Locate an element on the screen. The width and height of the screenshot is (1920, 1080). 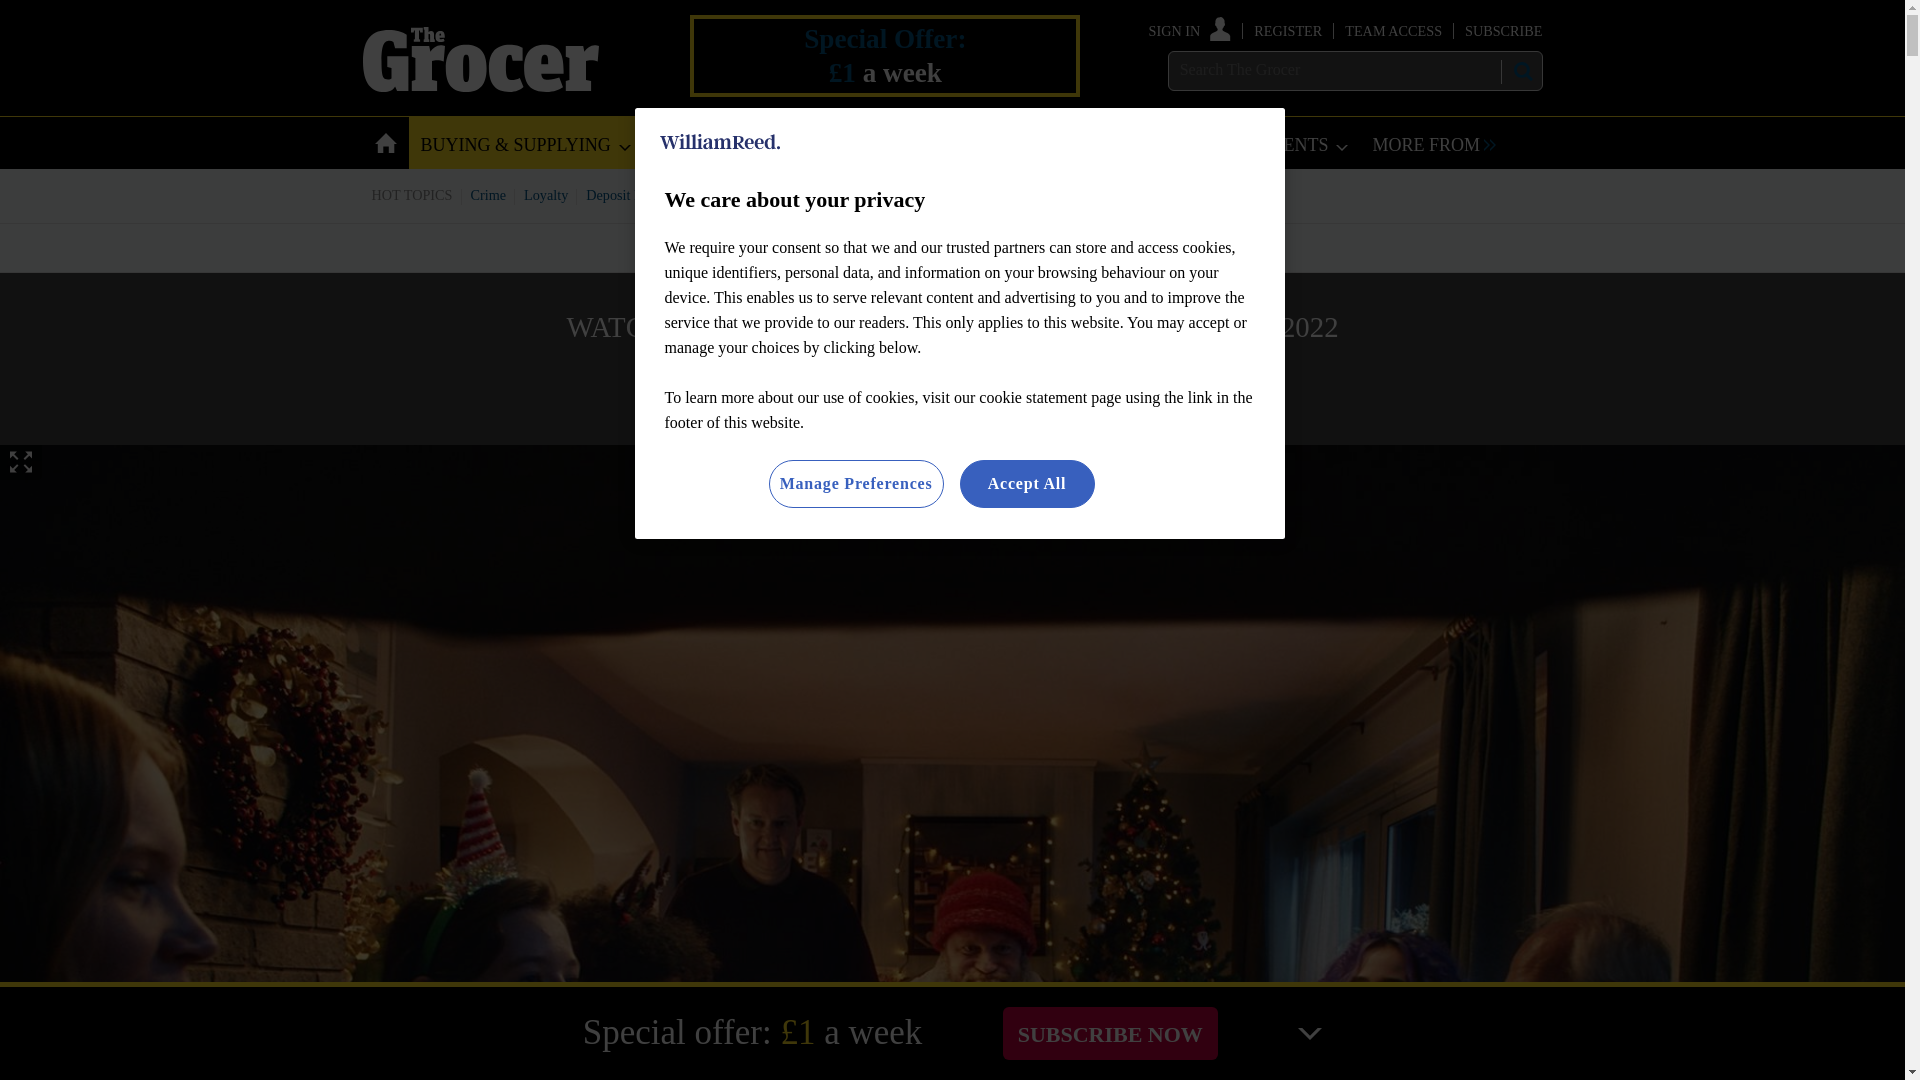
Loyalty is located at coordinates (546, 194).